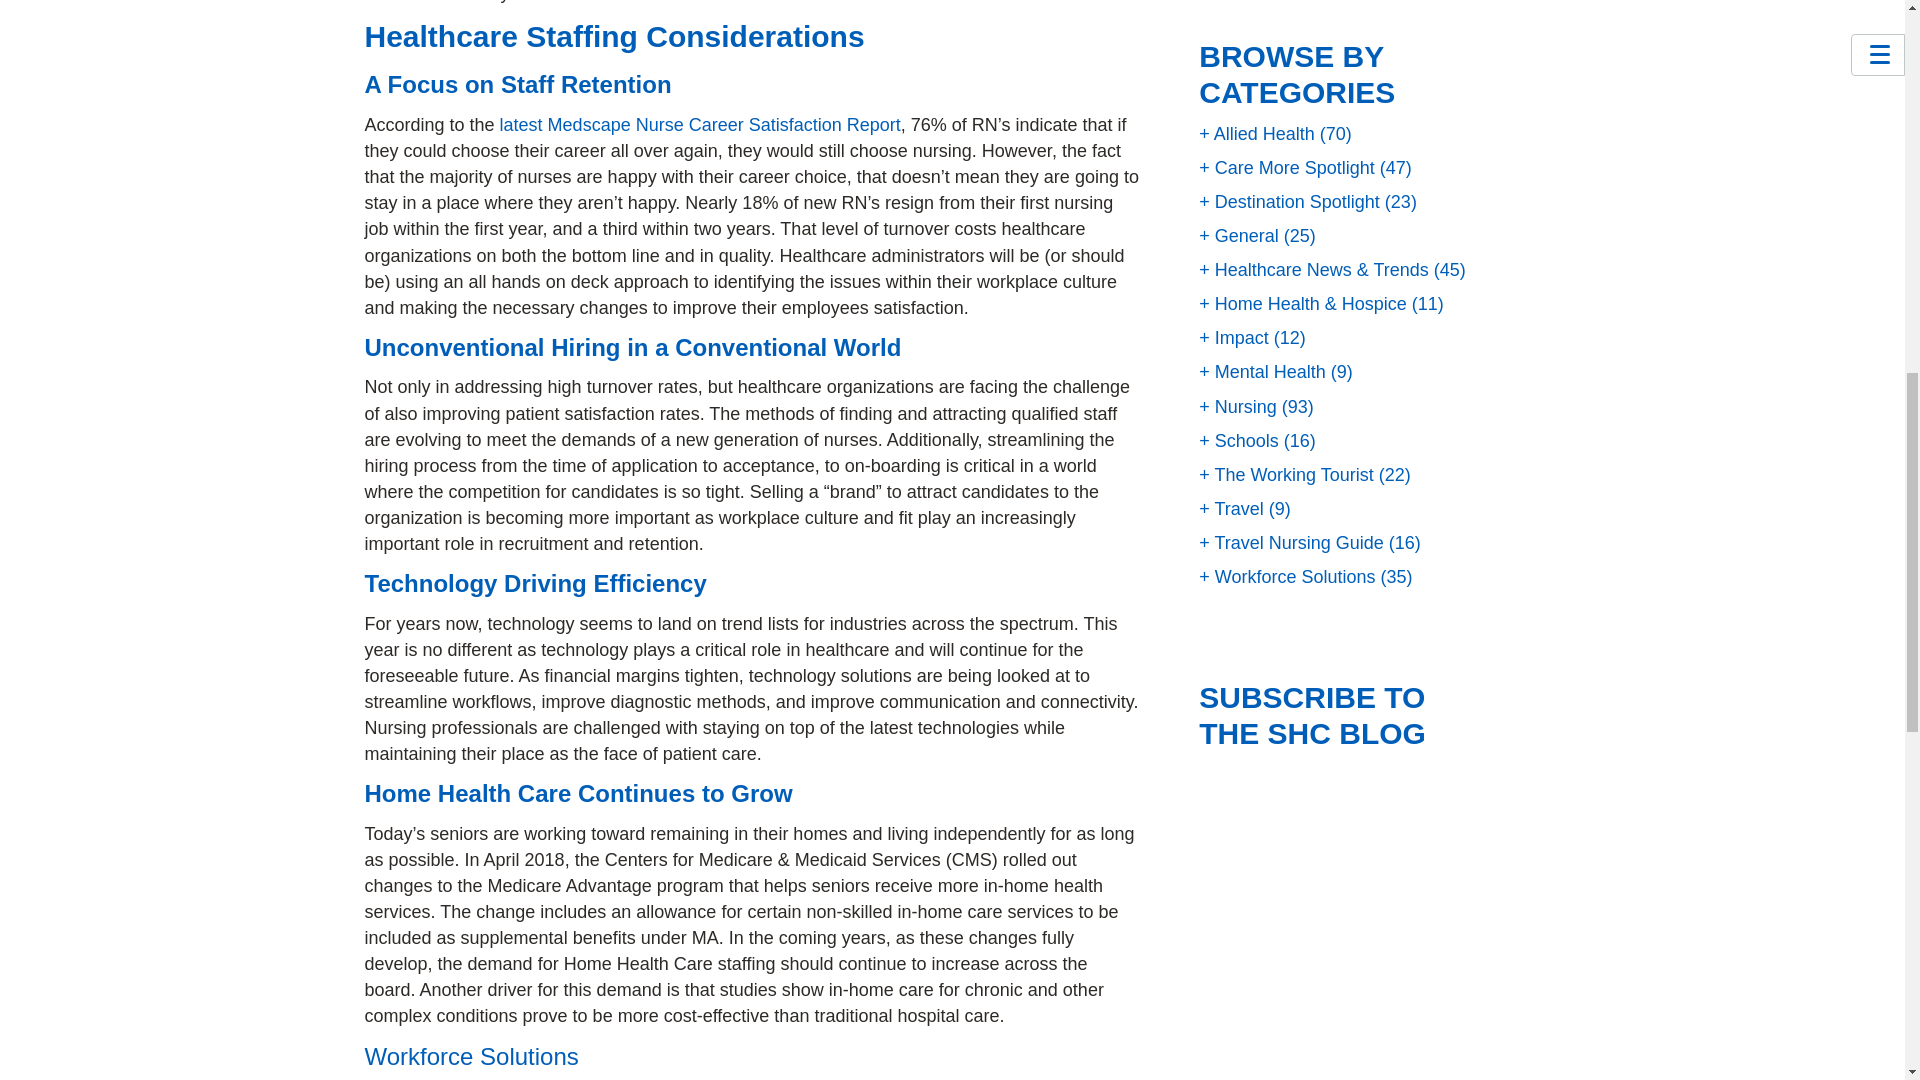  I want to click on Schools, so click(1238, 440).